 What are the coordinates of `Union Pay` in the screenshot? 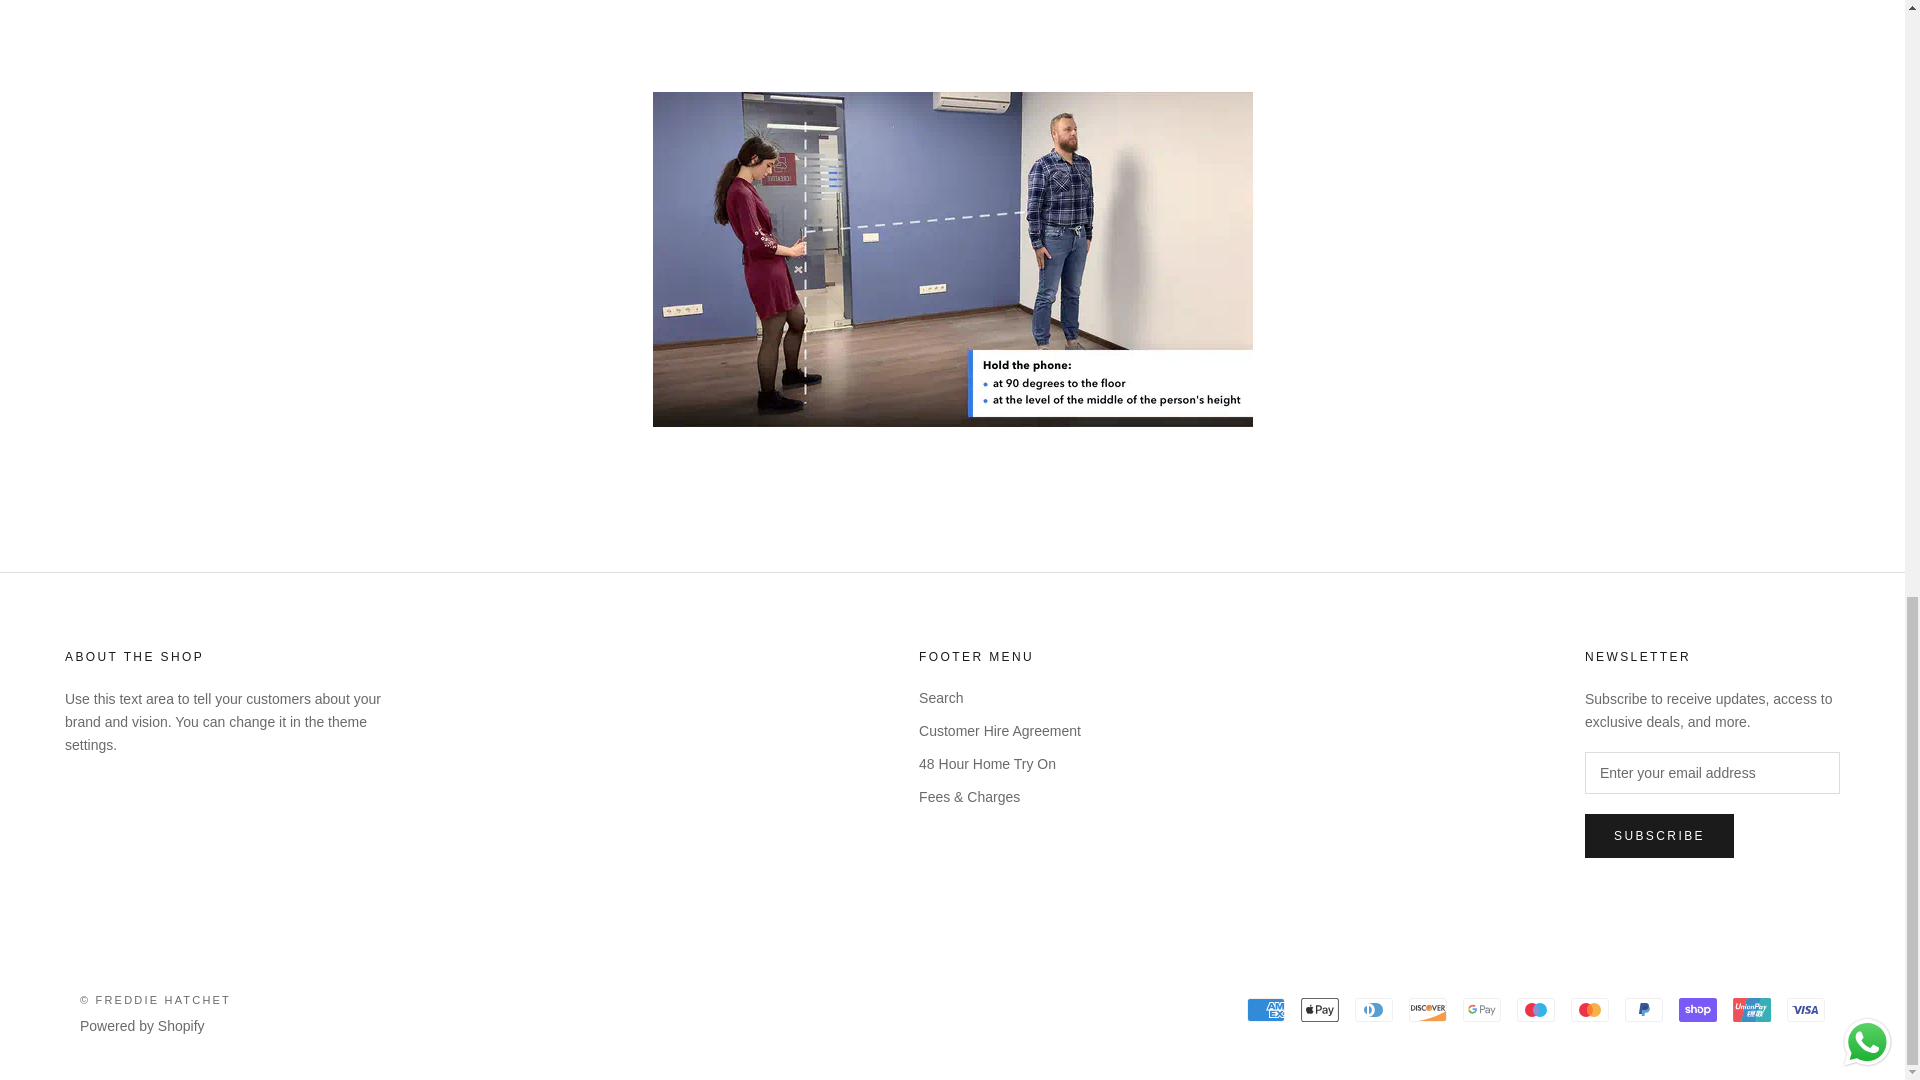 It's located at (1752, 1009).